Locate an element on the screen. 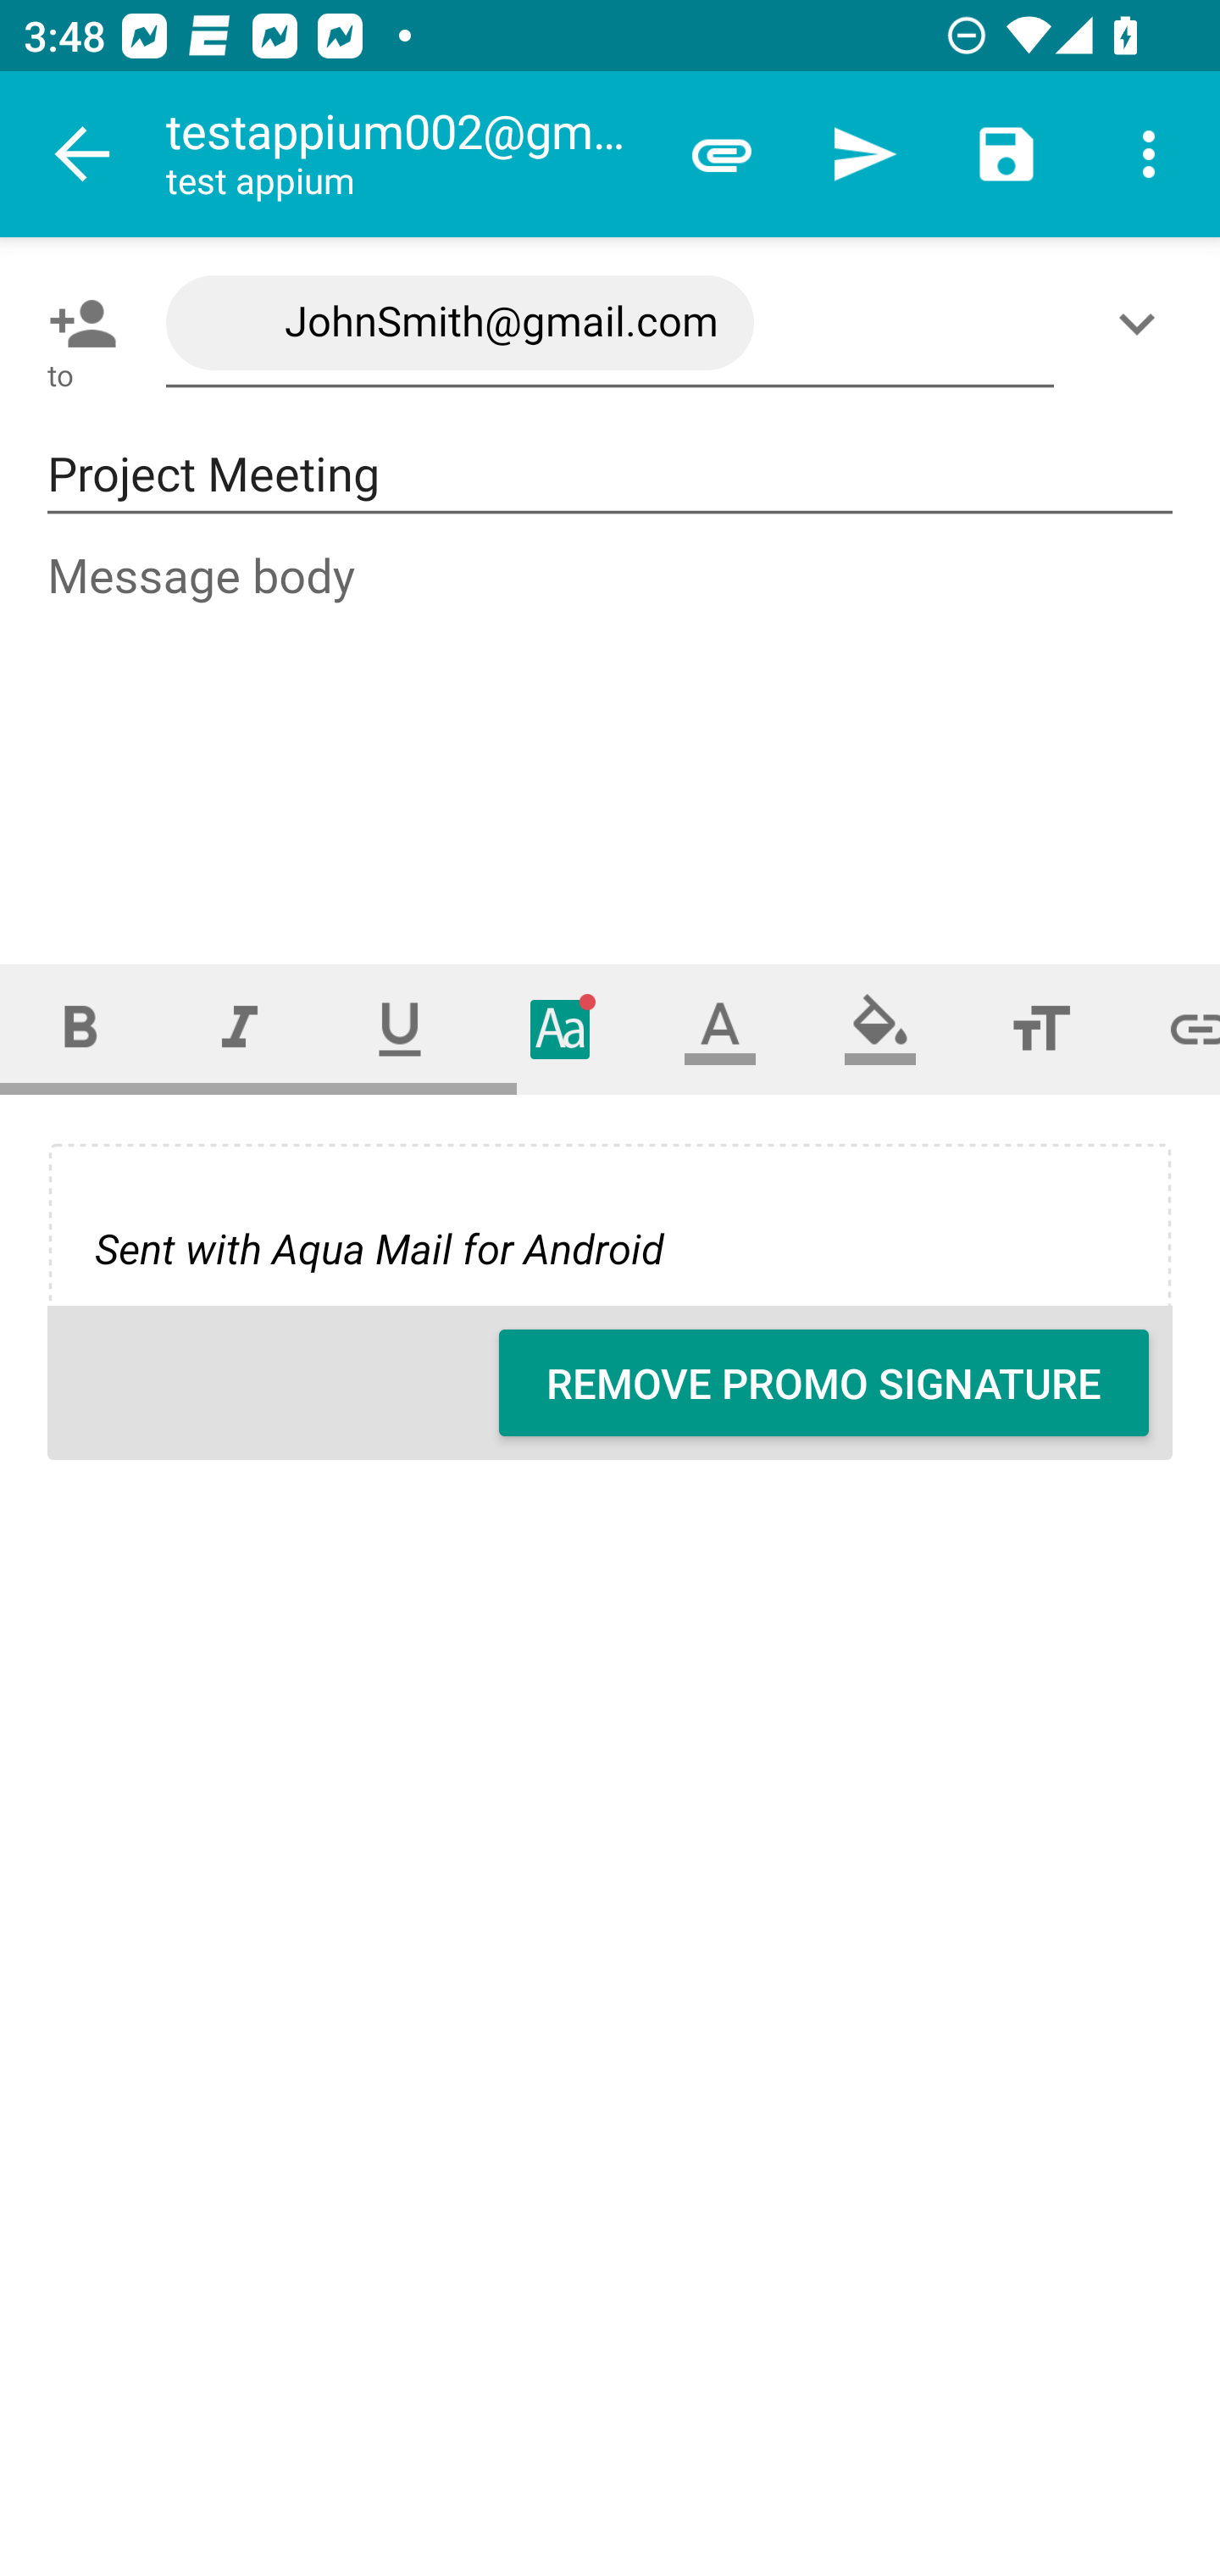 Image resolution: width=1220 pixels, height=2576 pixels. testappium002@gmail.com test appium is located at coordinates (408, 154).